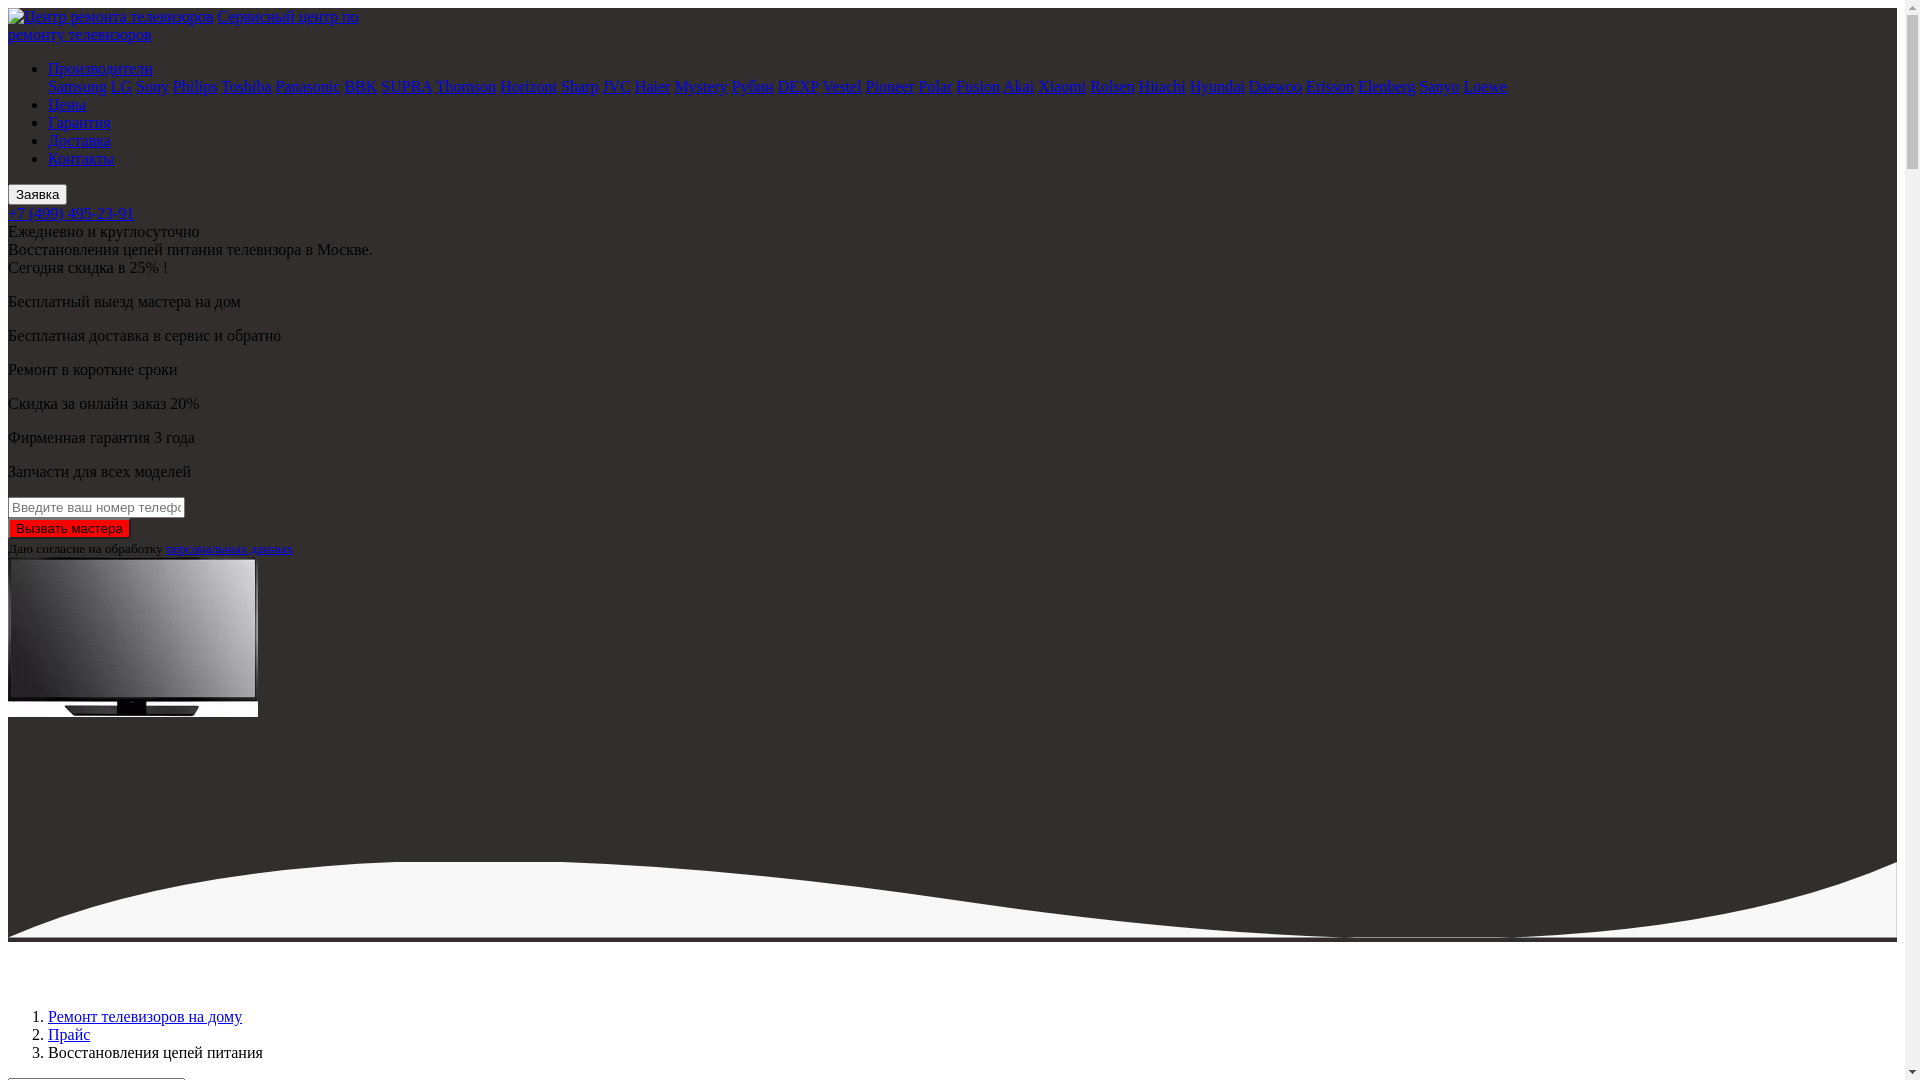  I want to click on Mystery, so click(700, 86).